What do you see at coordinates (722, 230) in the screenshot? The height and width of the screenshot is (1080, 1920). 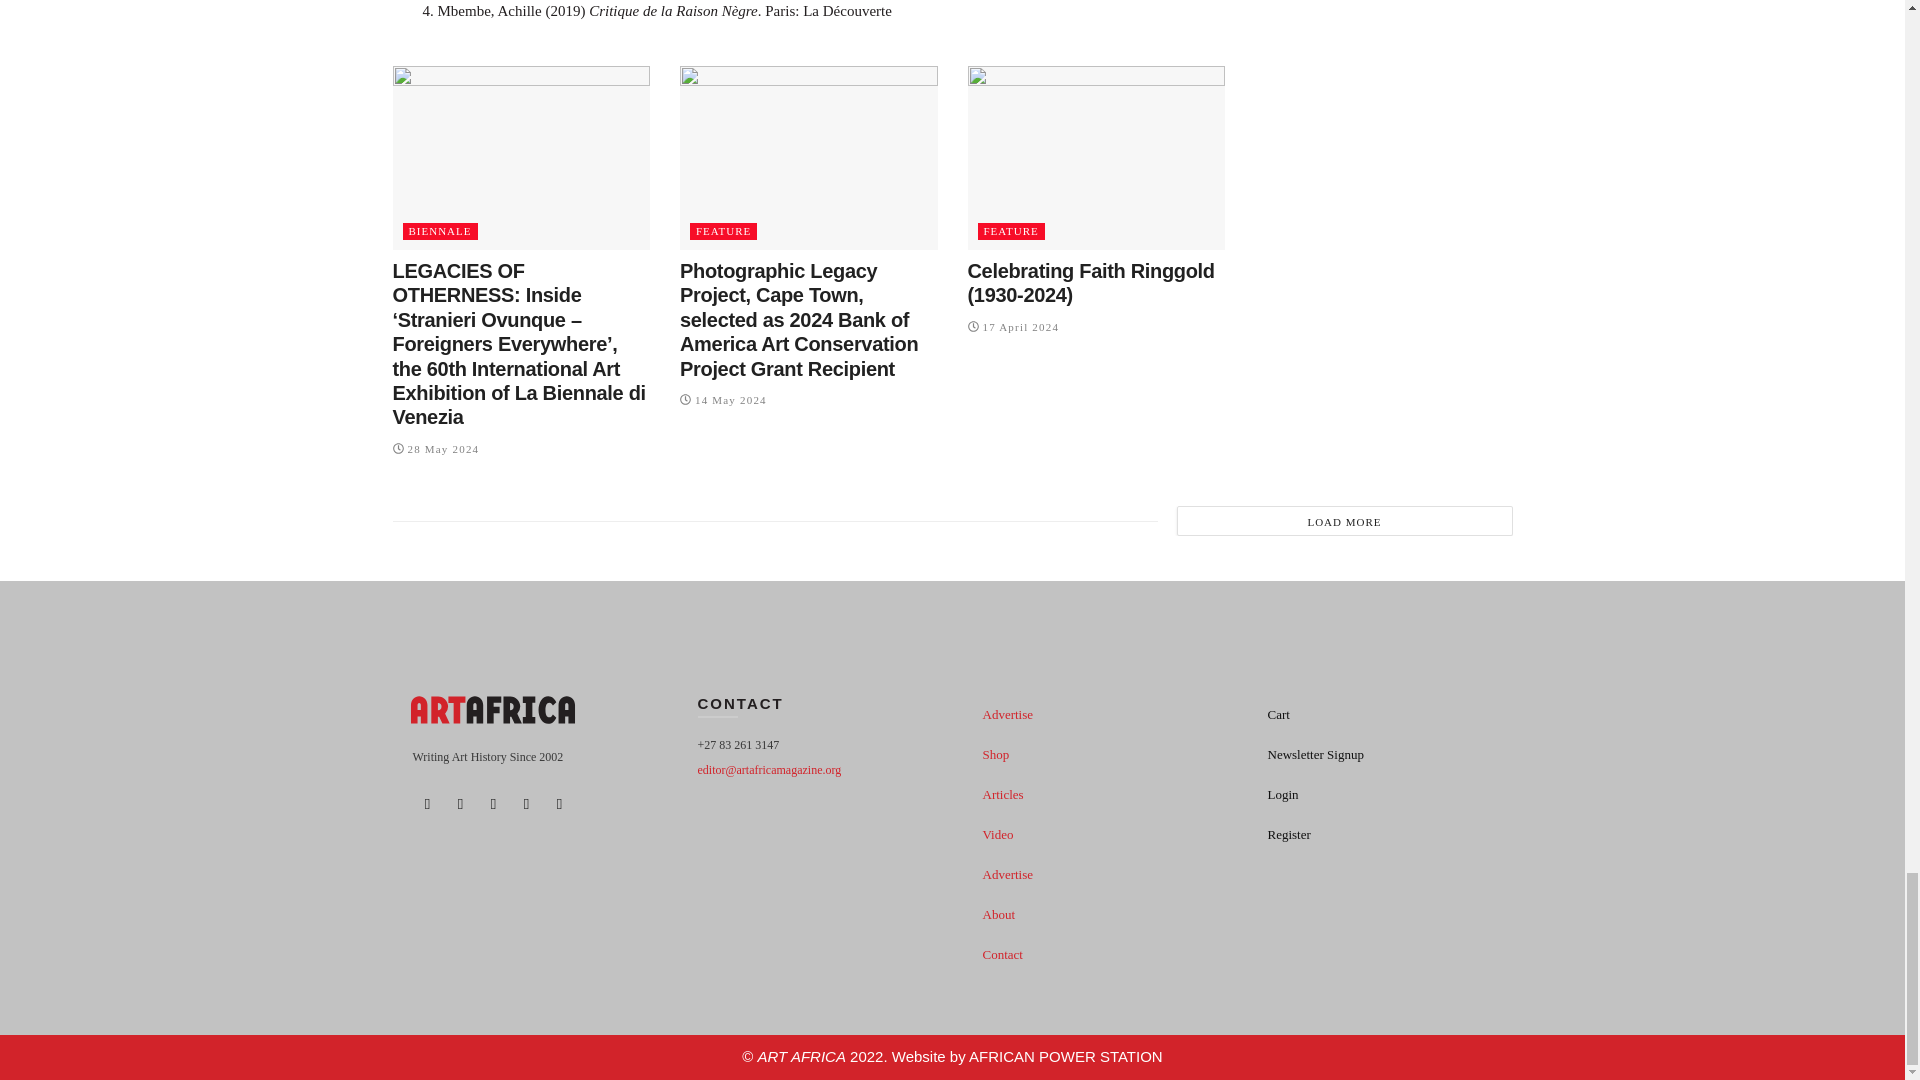 I see `FEATURE` at bounding box center [722, 230].